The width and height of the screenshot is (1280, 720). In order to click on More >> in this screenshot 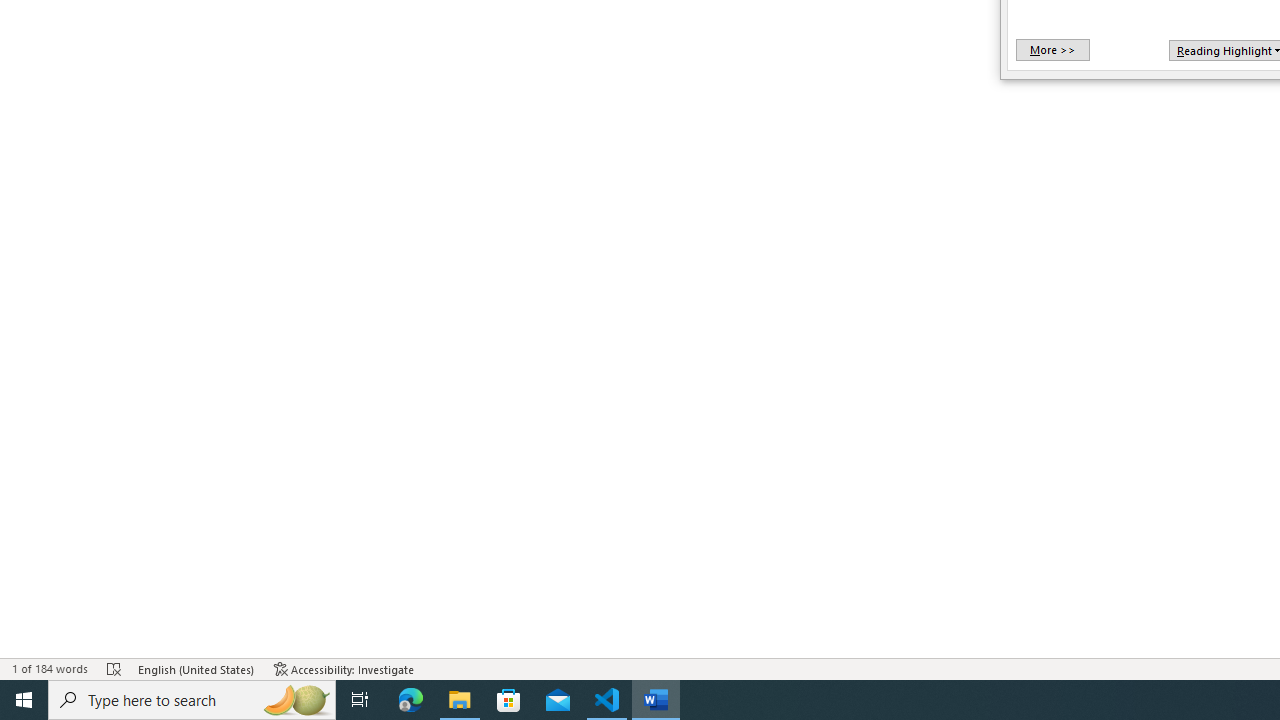, I will do `click(1052, 50)`.